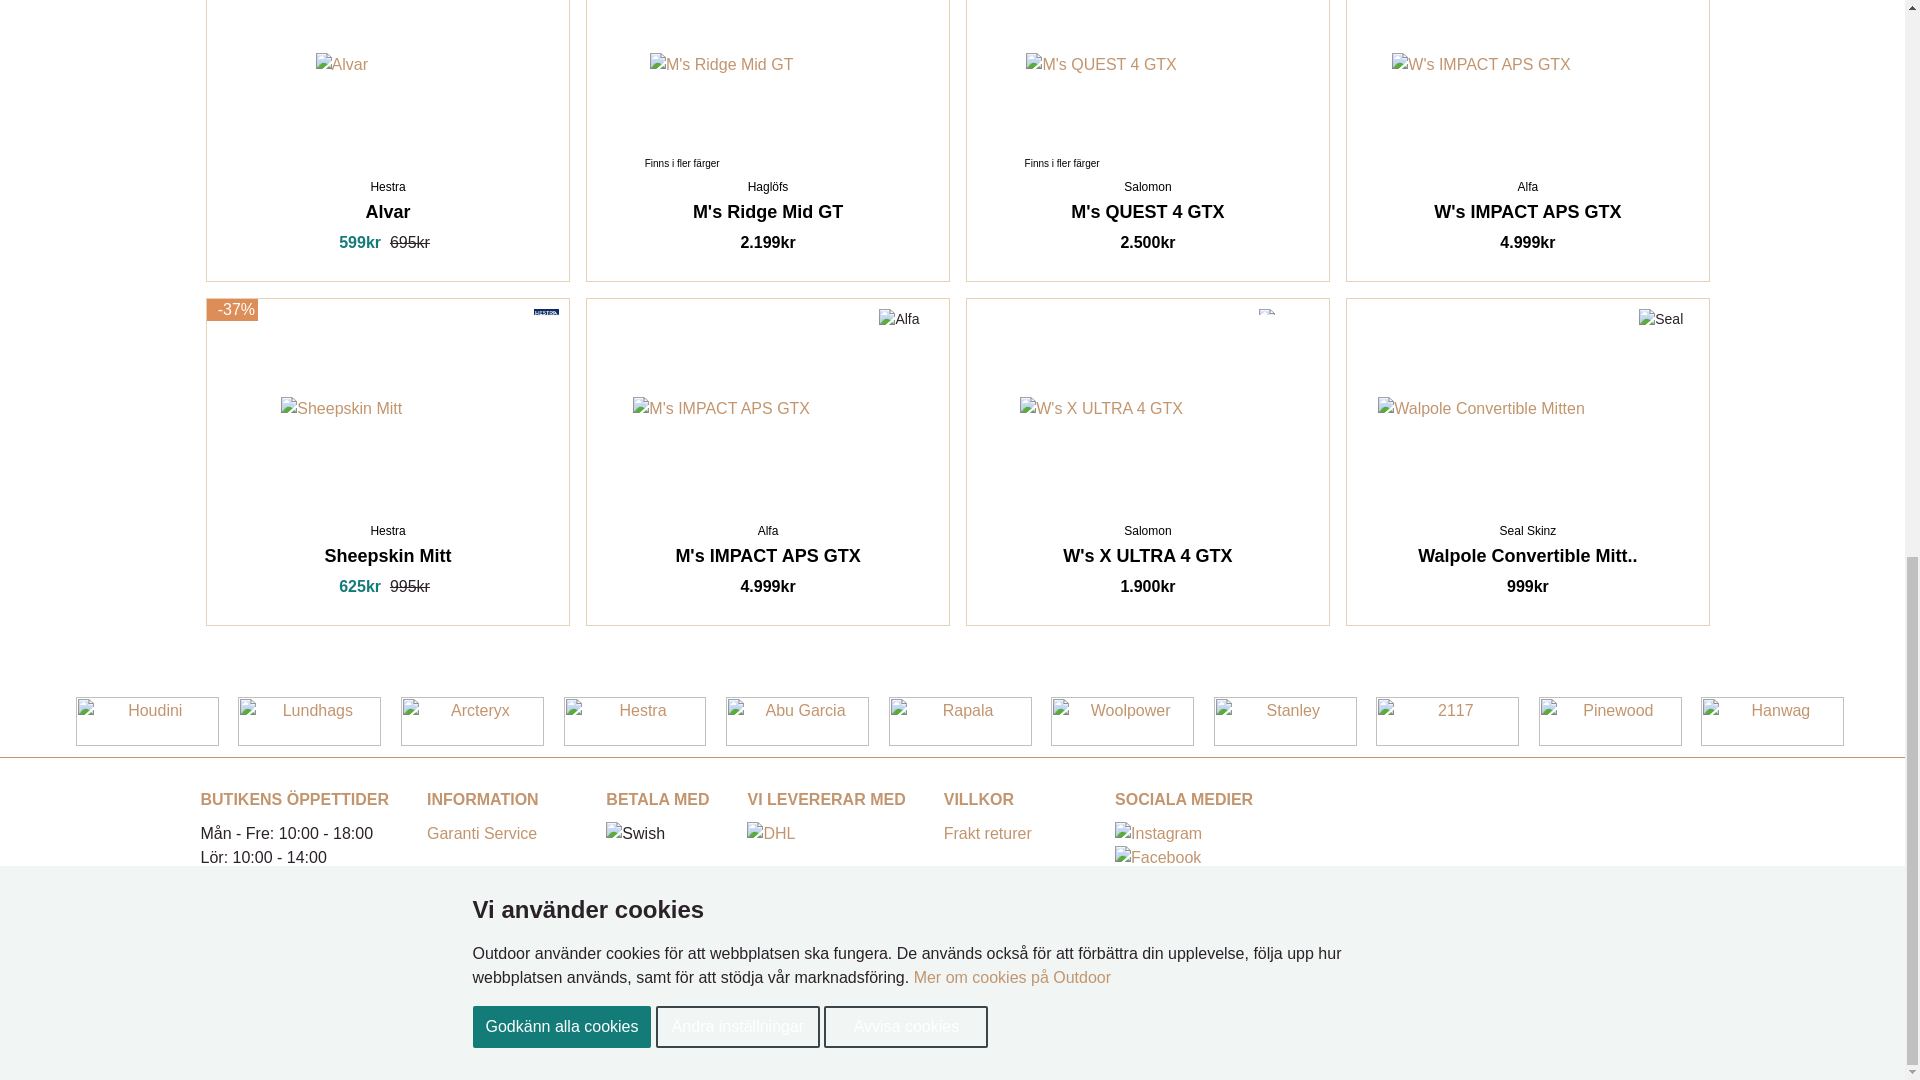 The width and height of the screenshot is (1920, 1080). I want to click on Sheepskin Mitt, so click(340, 409).